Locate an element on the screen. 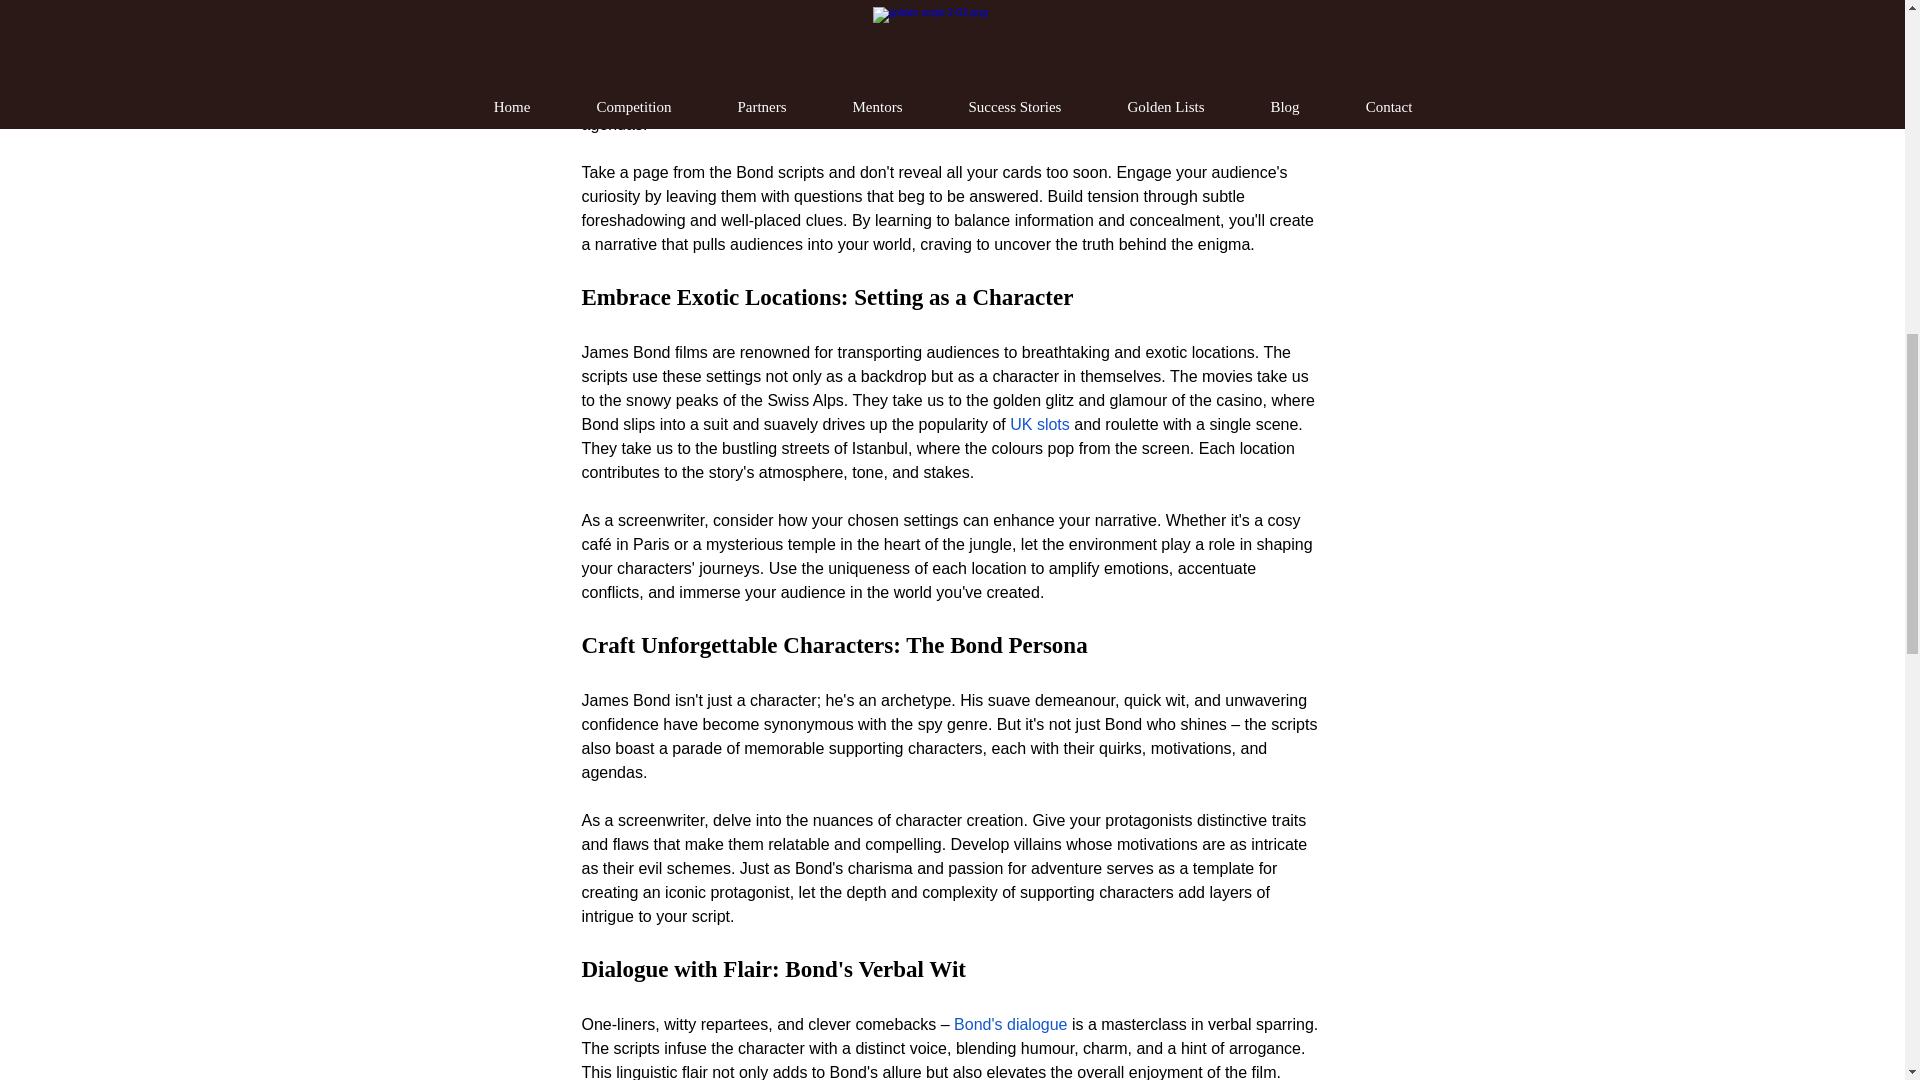  every James Bond film is located at coordinates (766, 28).